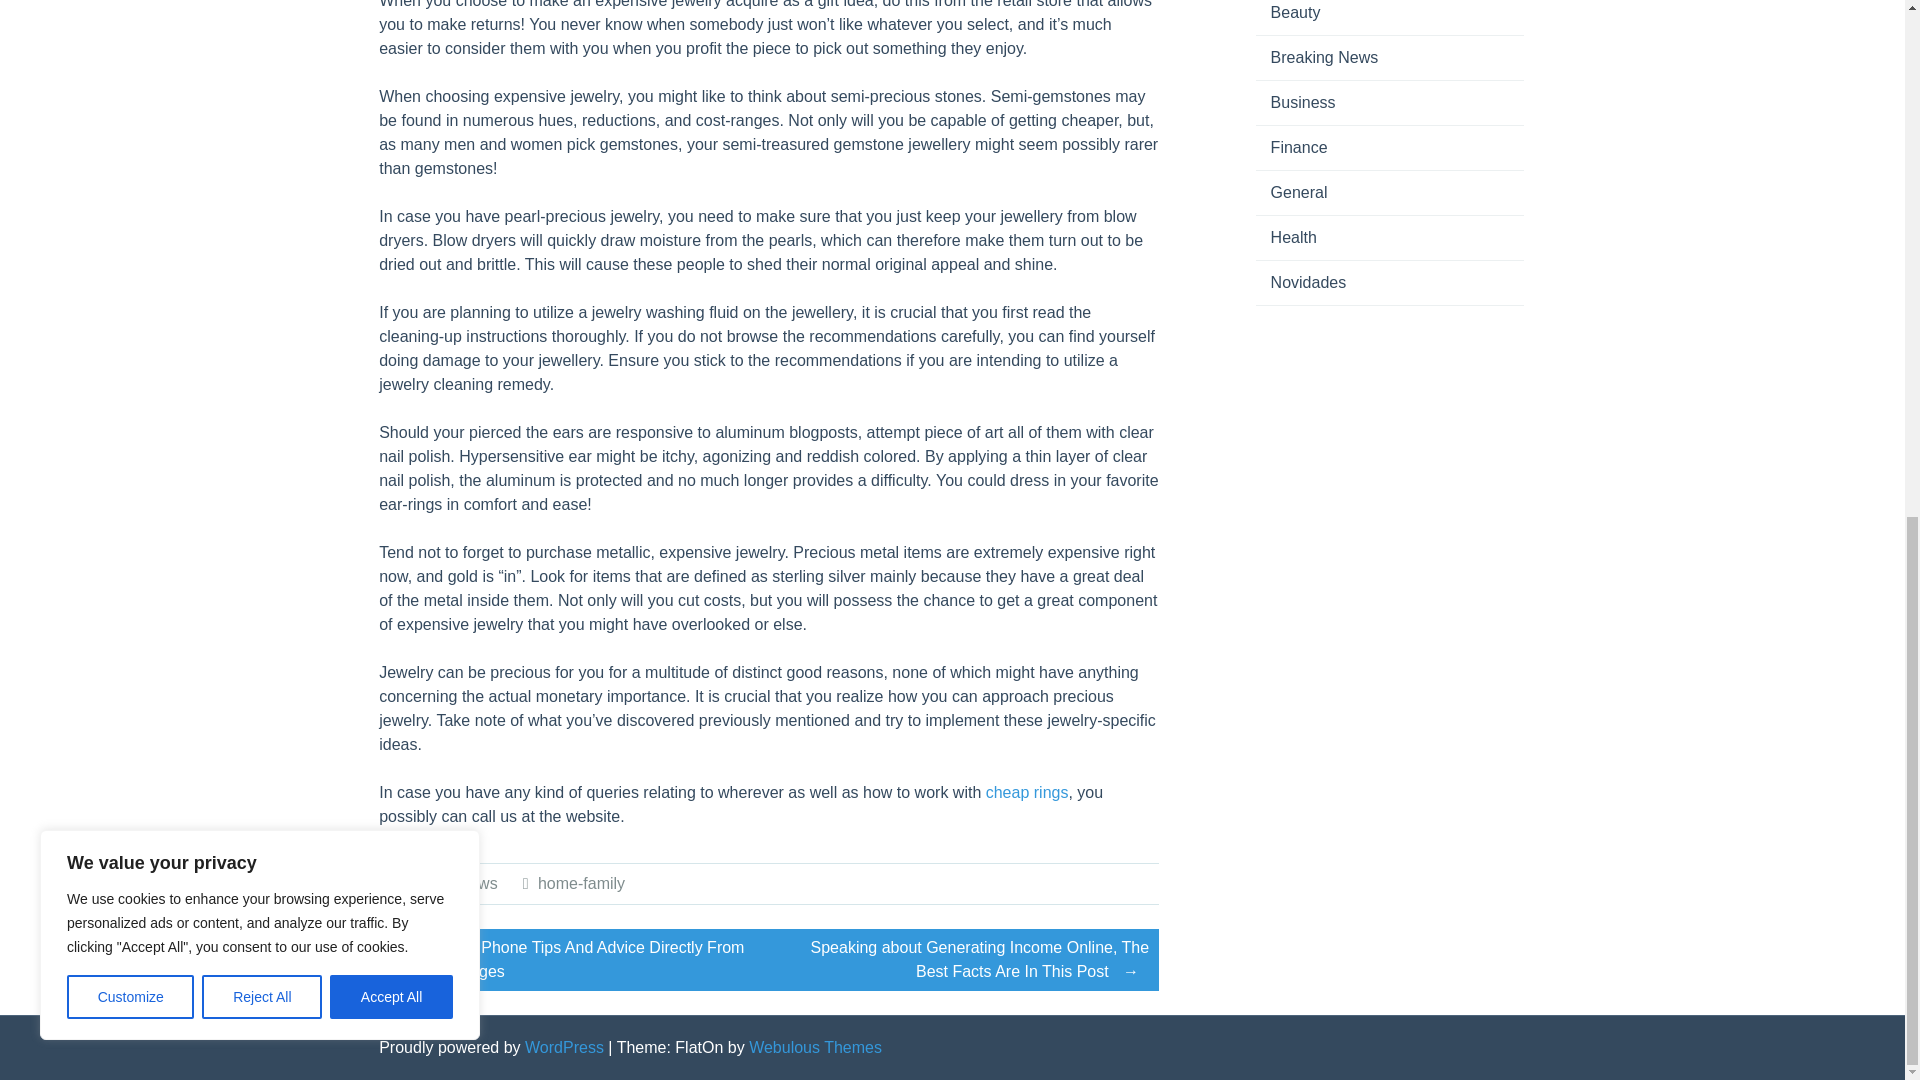 The width and height of the screenshot is (1920, 1080). I want to click on Accept All, so click(392, 14).